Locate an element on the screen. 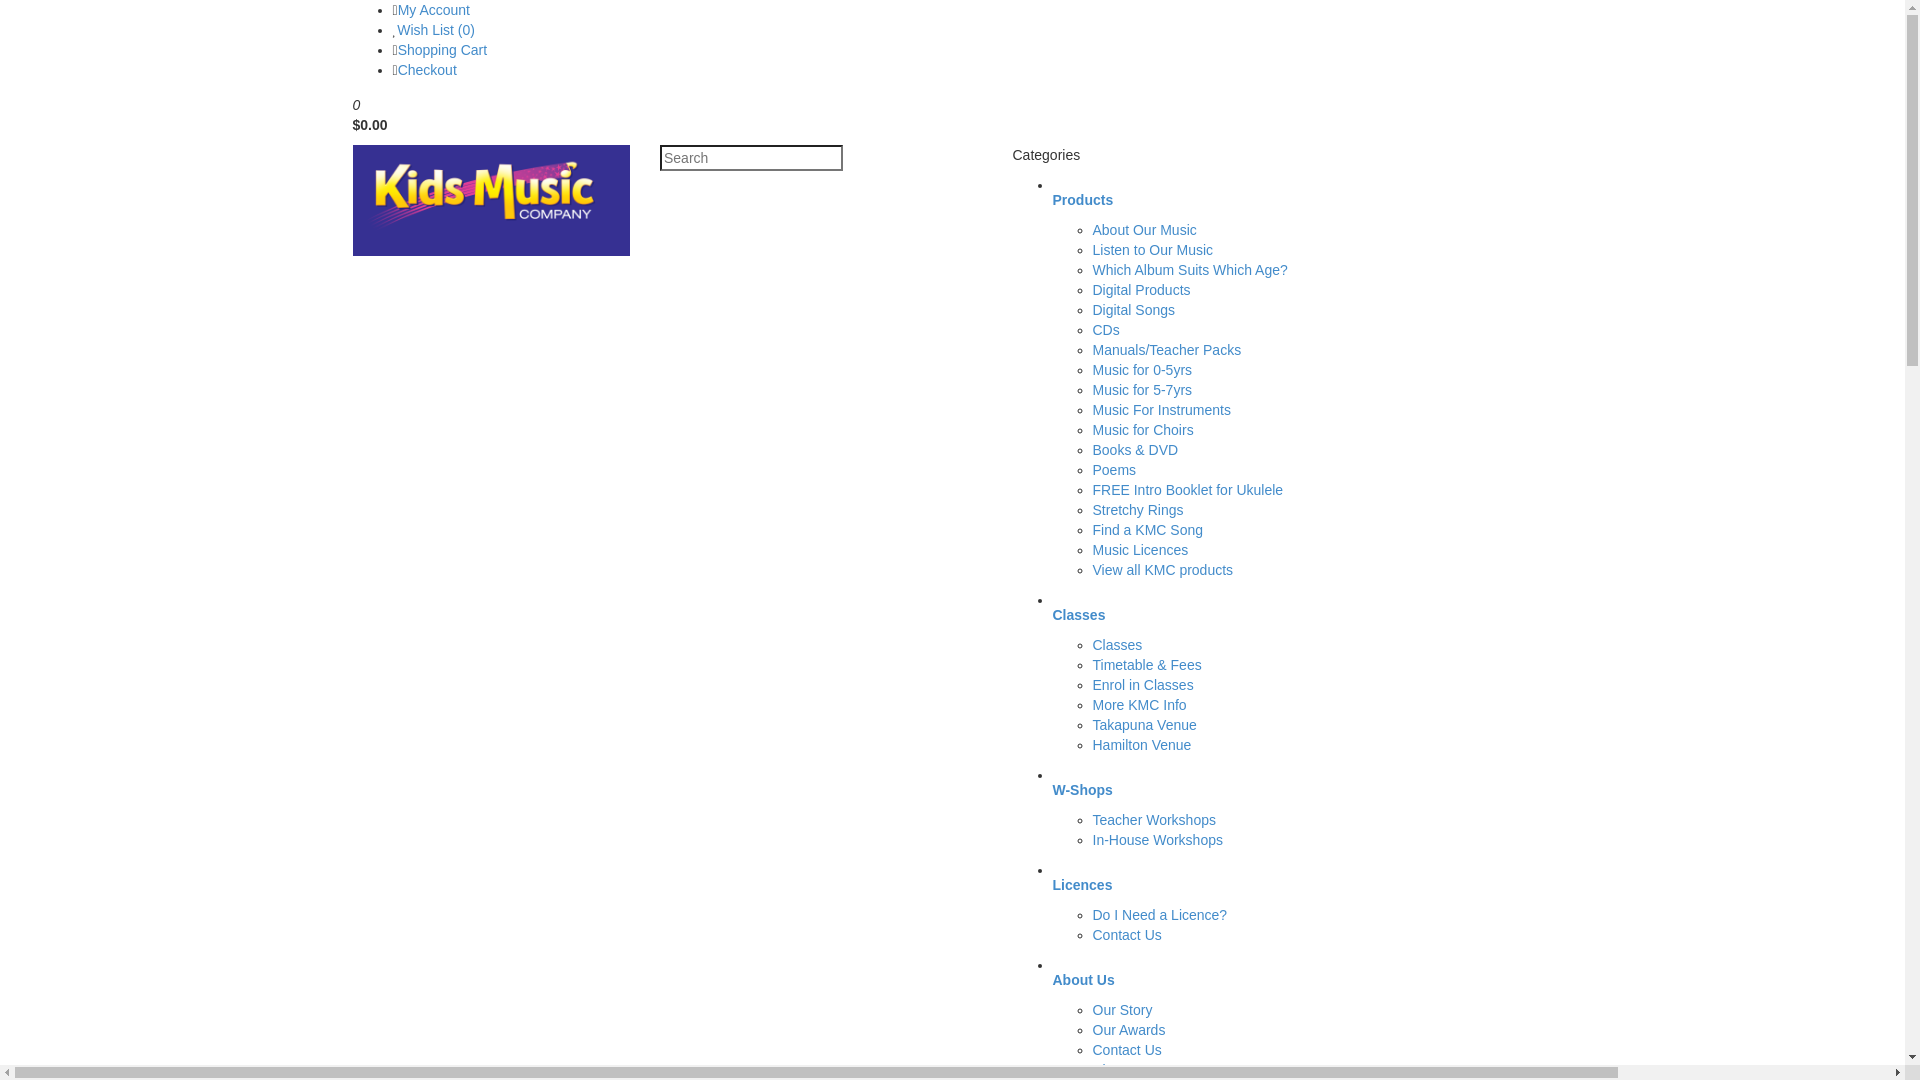  View all KMC products is located at coordinates (1162, 570).